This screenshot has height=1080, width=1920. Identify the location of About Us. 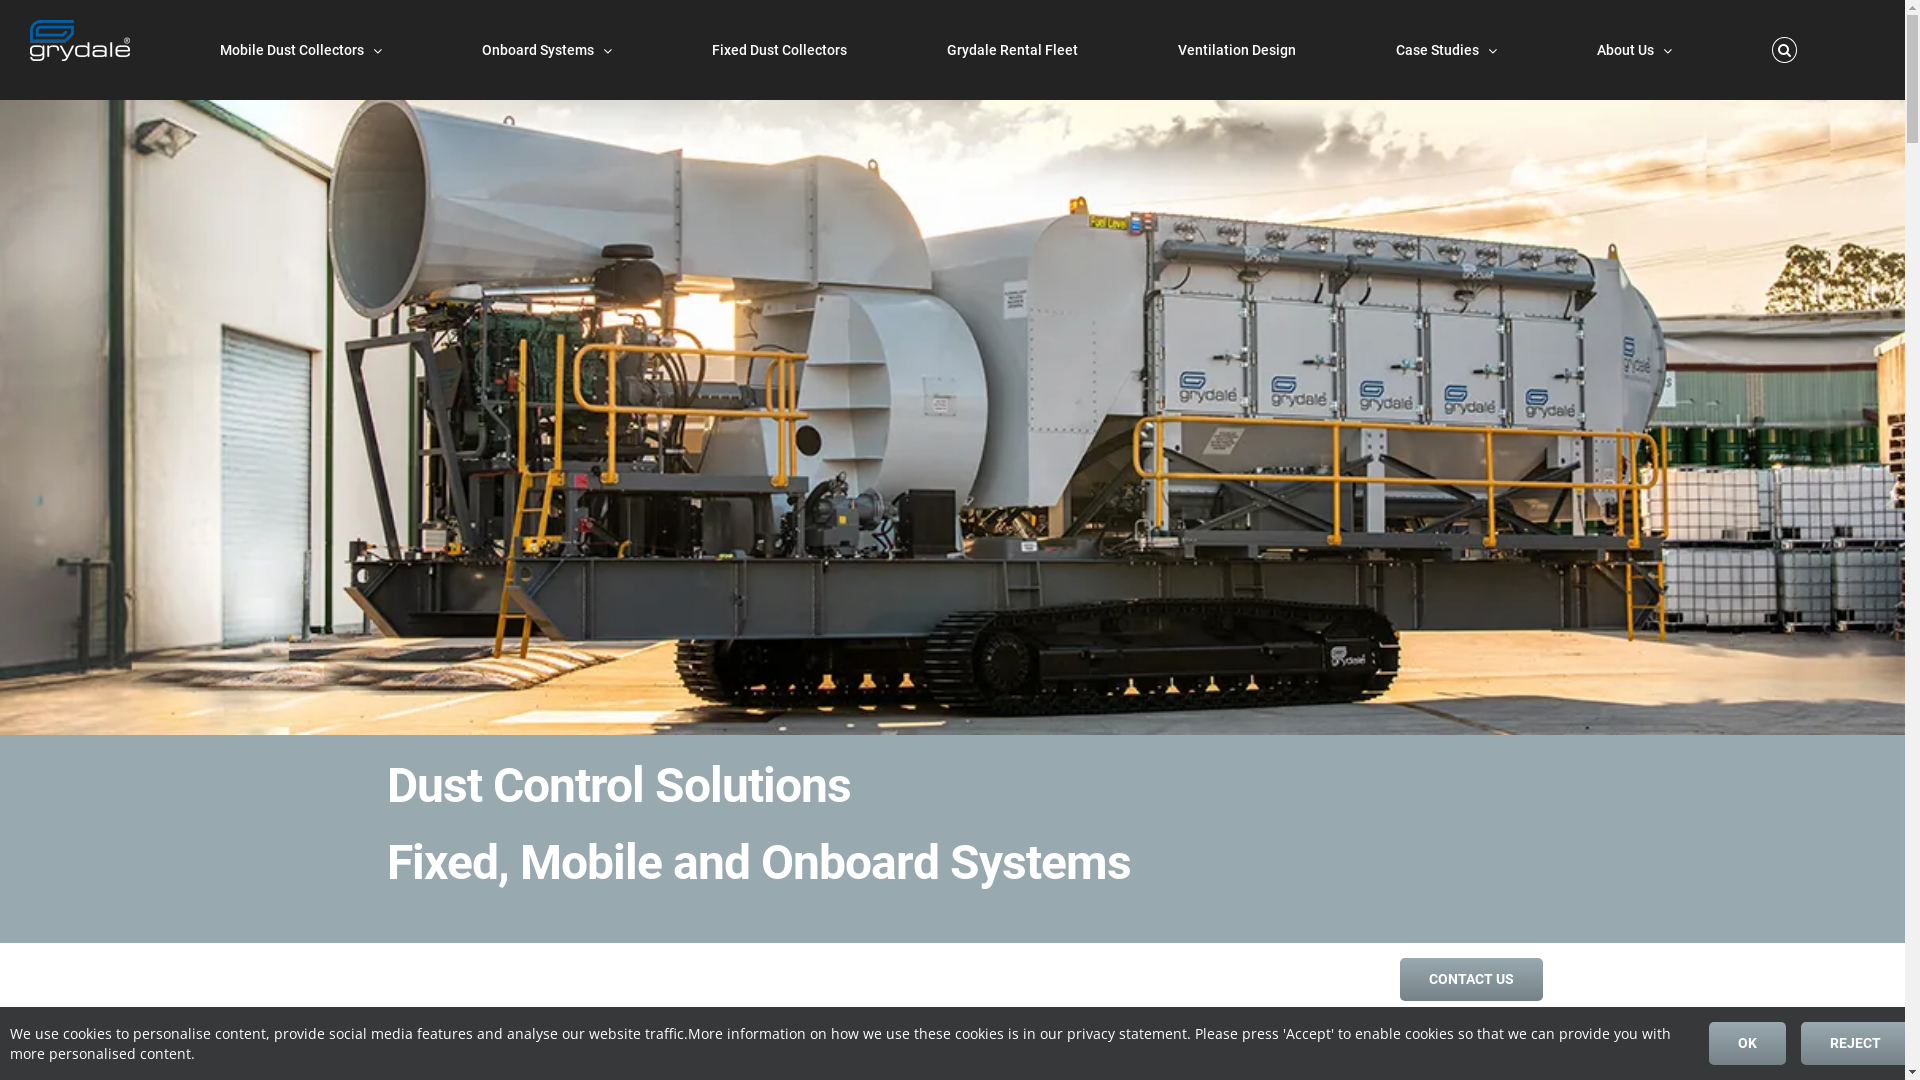
(1634, 50).